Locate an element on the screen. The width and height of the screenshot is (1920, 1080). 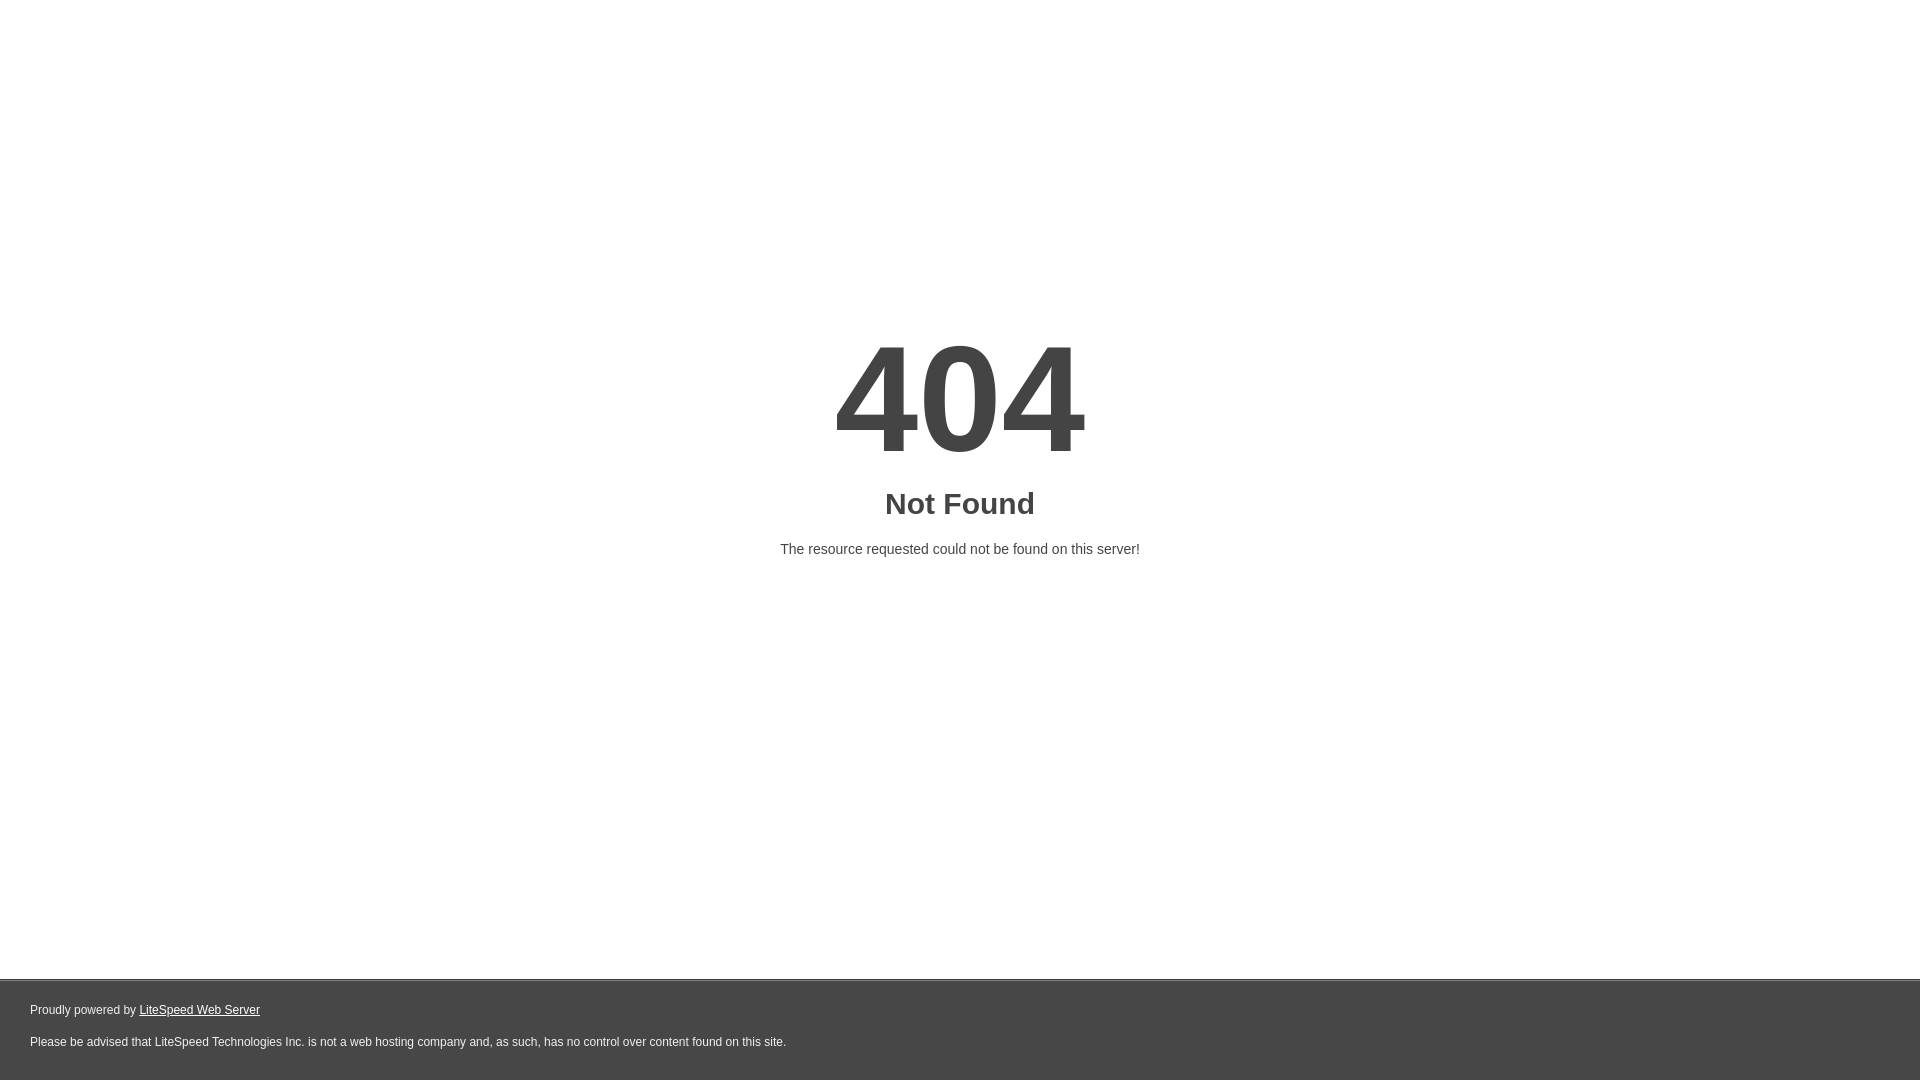
LiteSpeed Web Server is located at coordinates (200, 1010).